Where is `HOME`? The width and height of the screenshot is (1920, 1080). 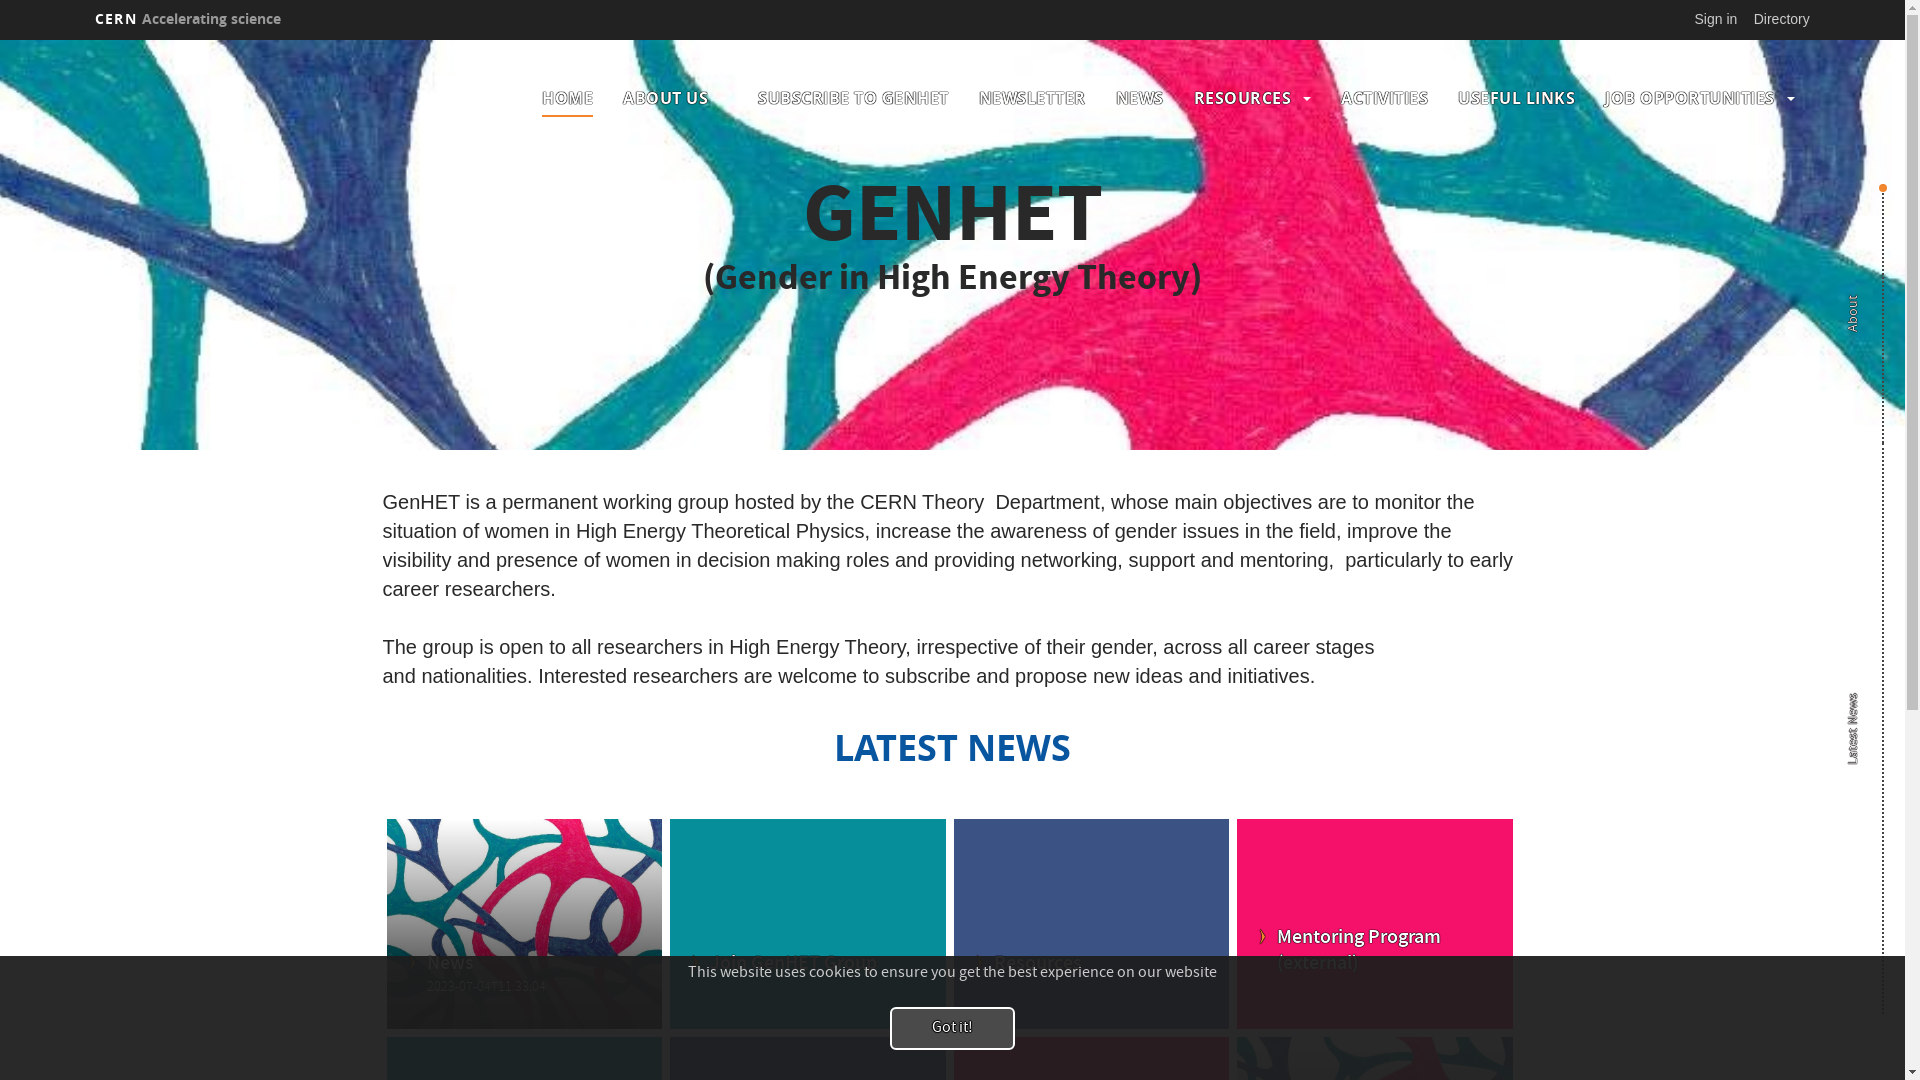 HOME is located at coordinates (568, 98).